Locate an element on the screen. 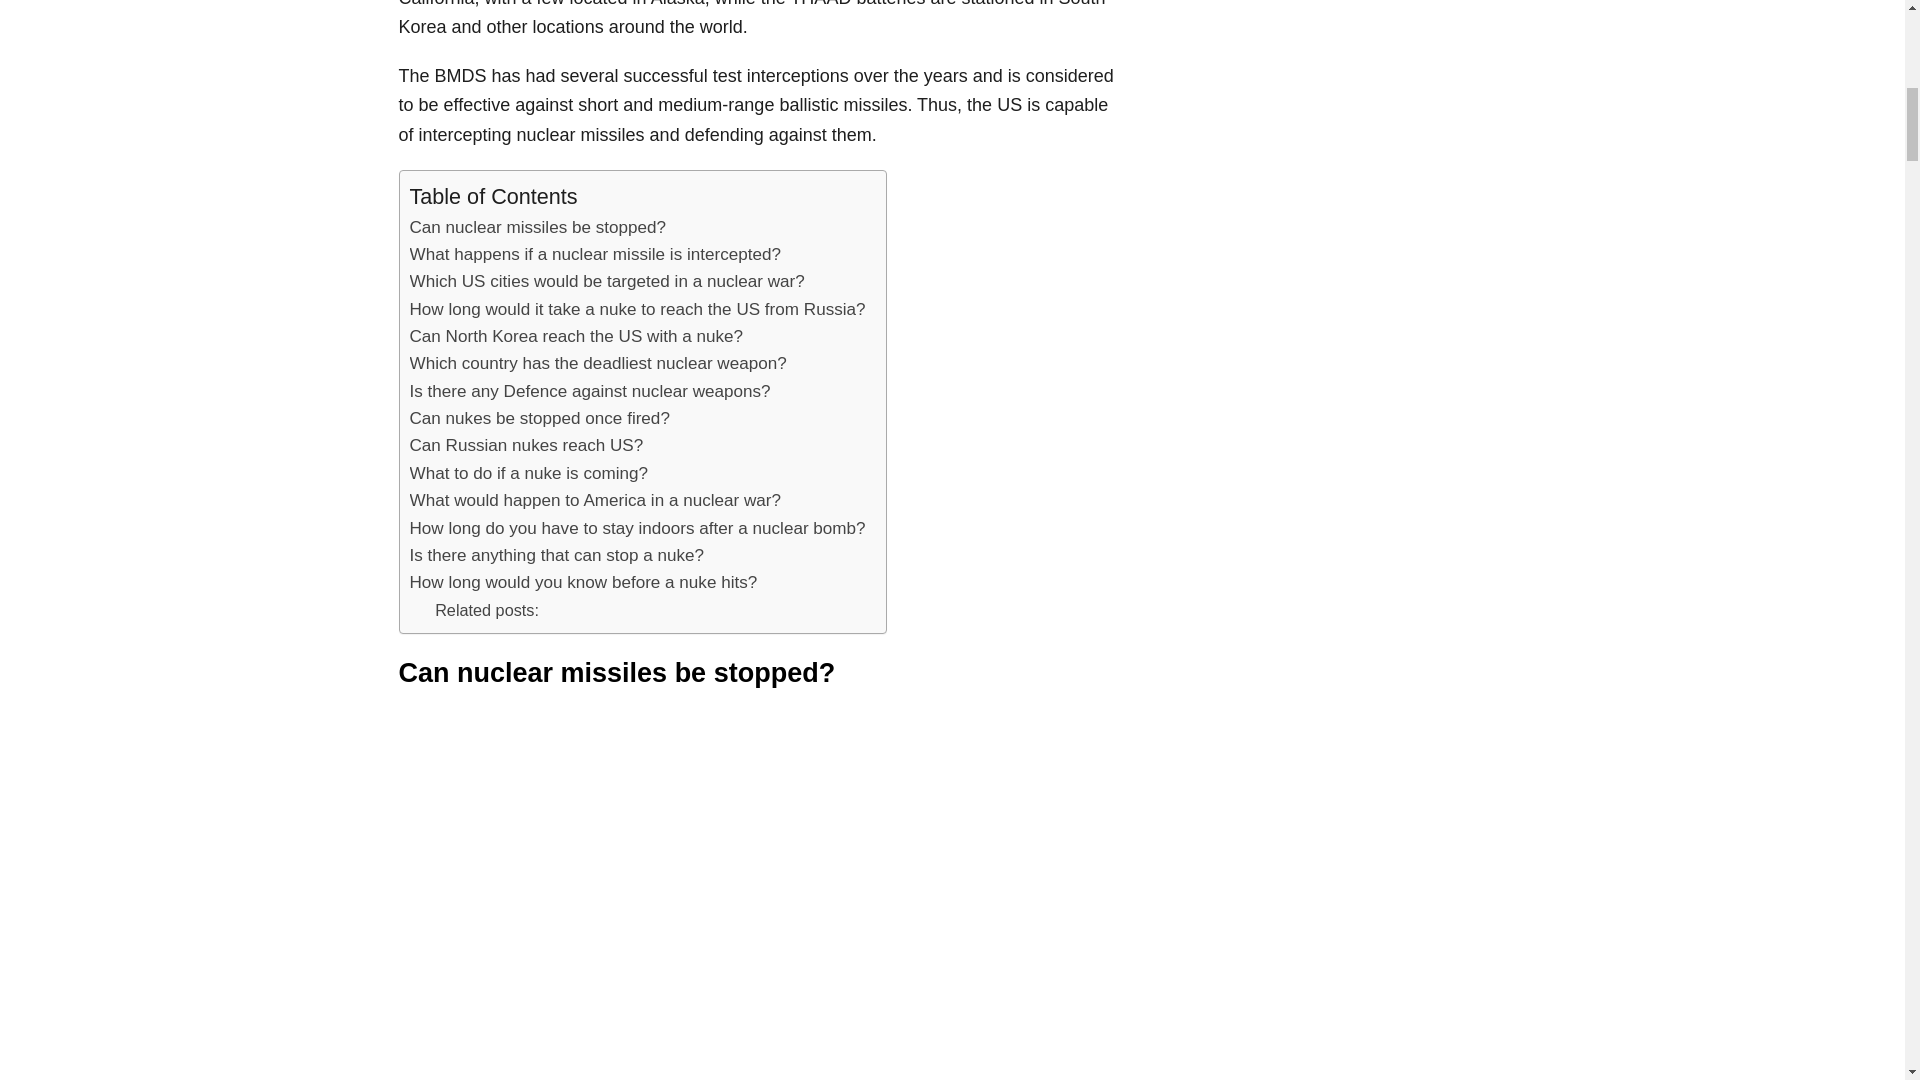  Which country has the deadliest nuclear weapon? is located at coordinates (598, 362).